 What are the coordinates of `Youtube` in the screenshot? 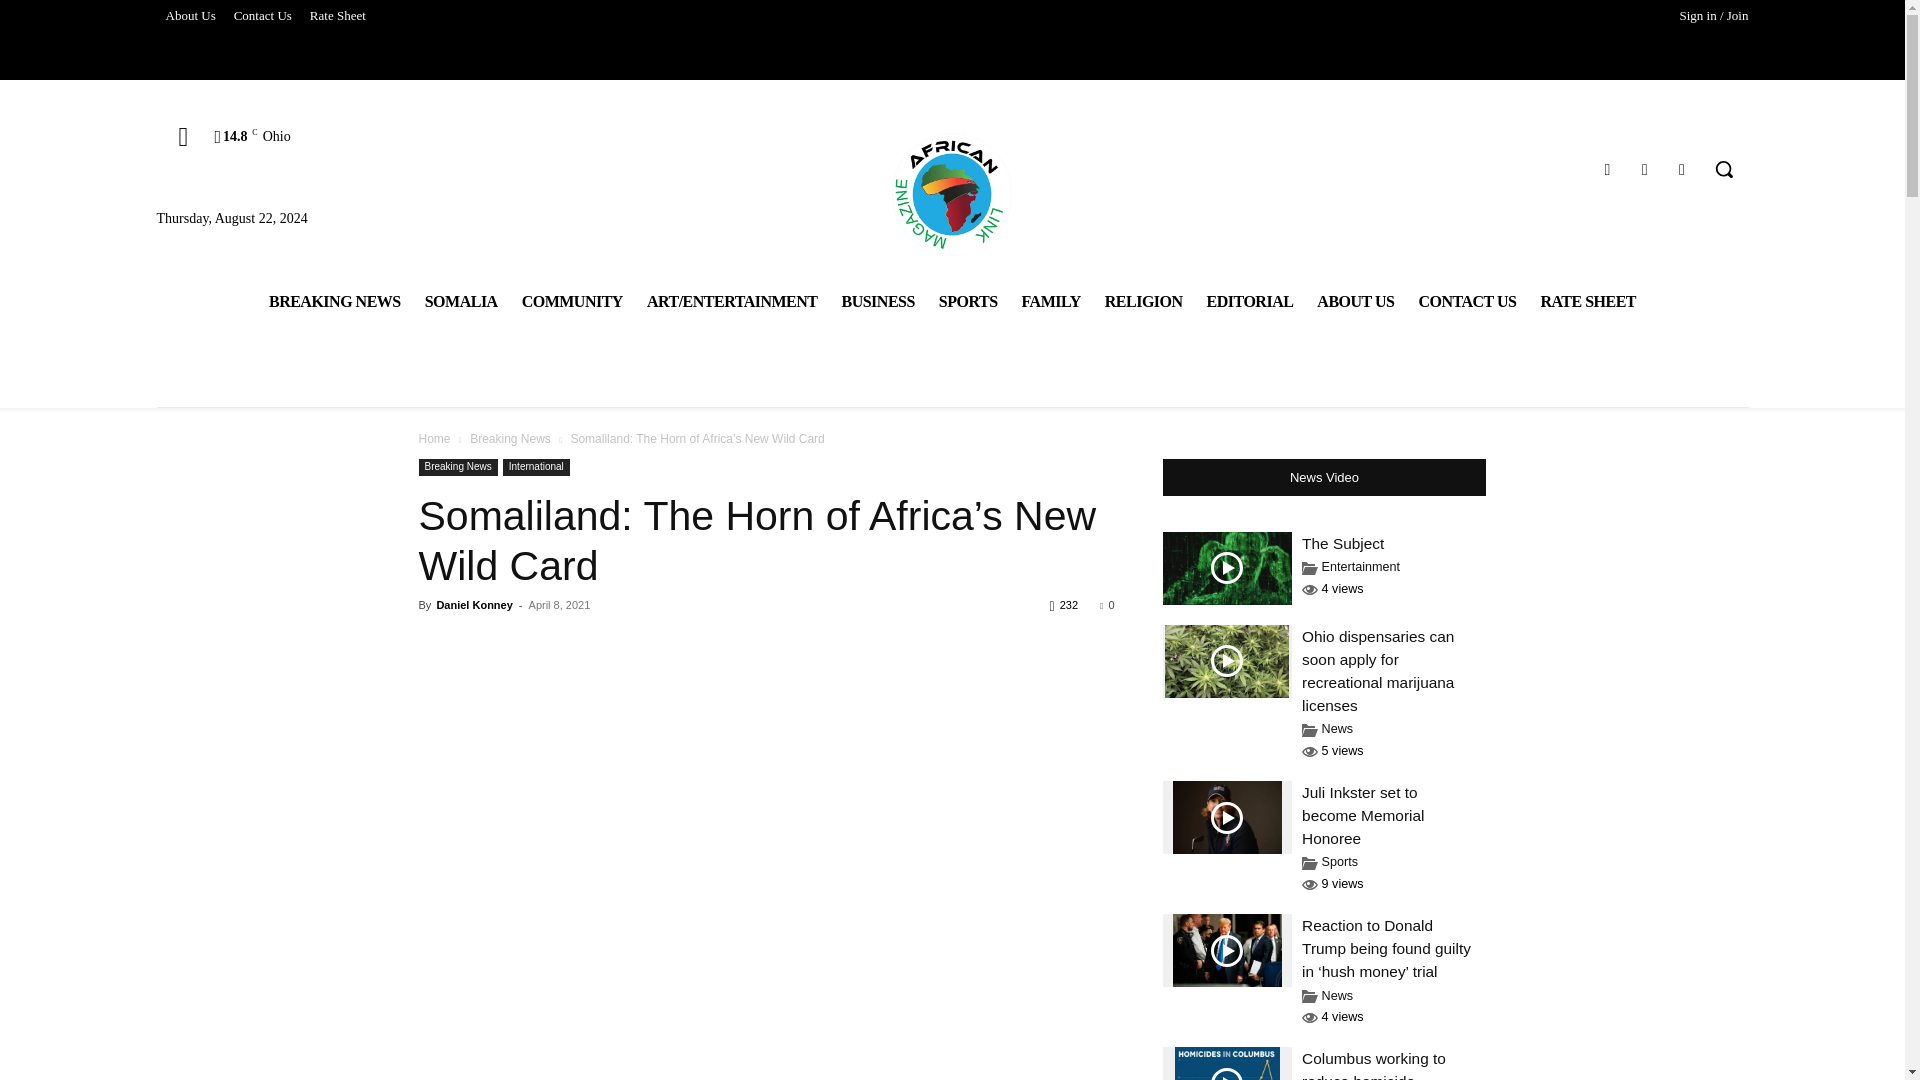 It's located at (1682, 168).